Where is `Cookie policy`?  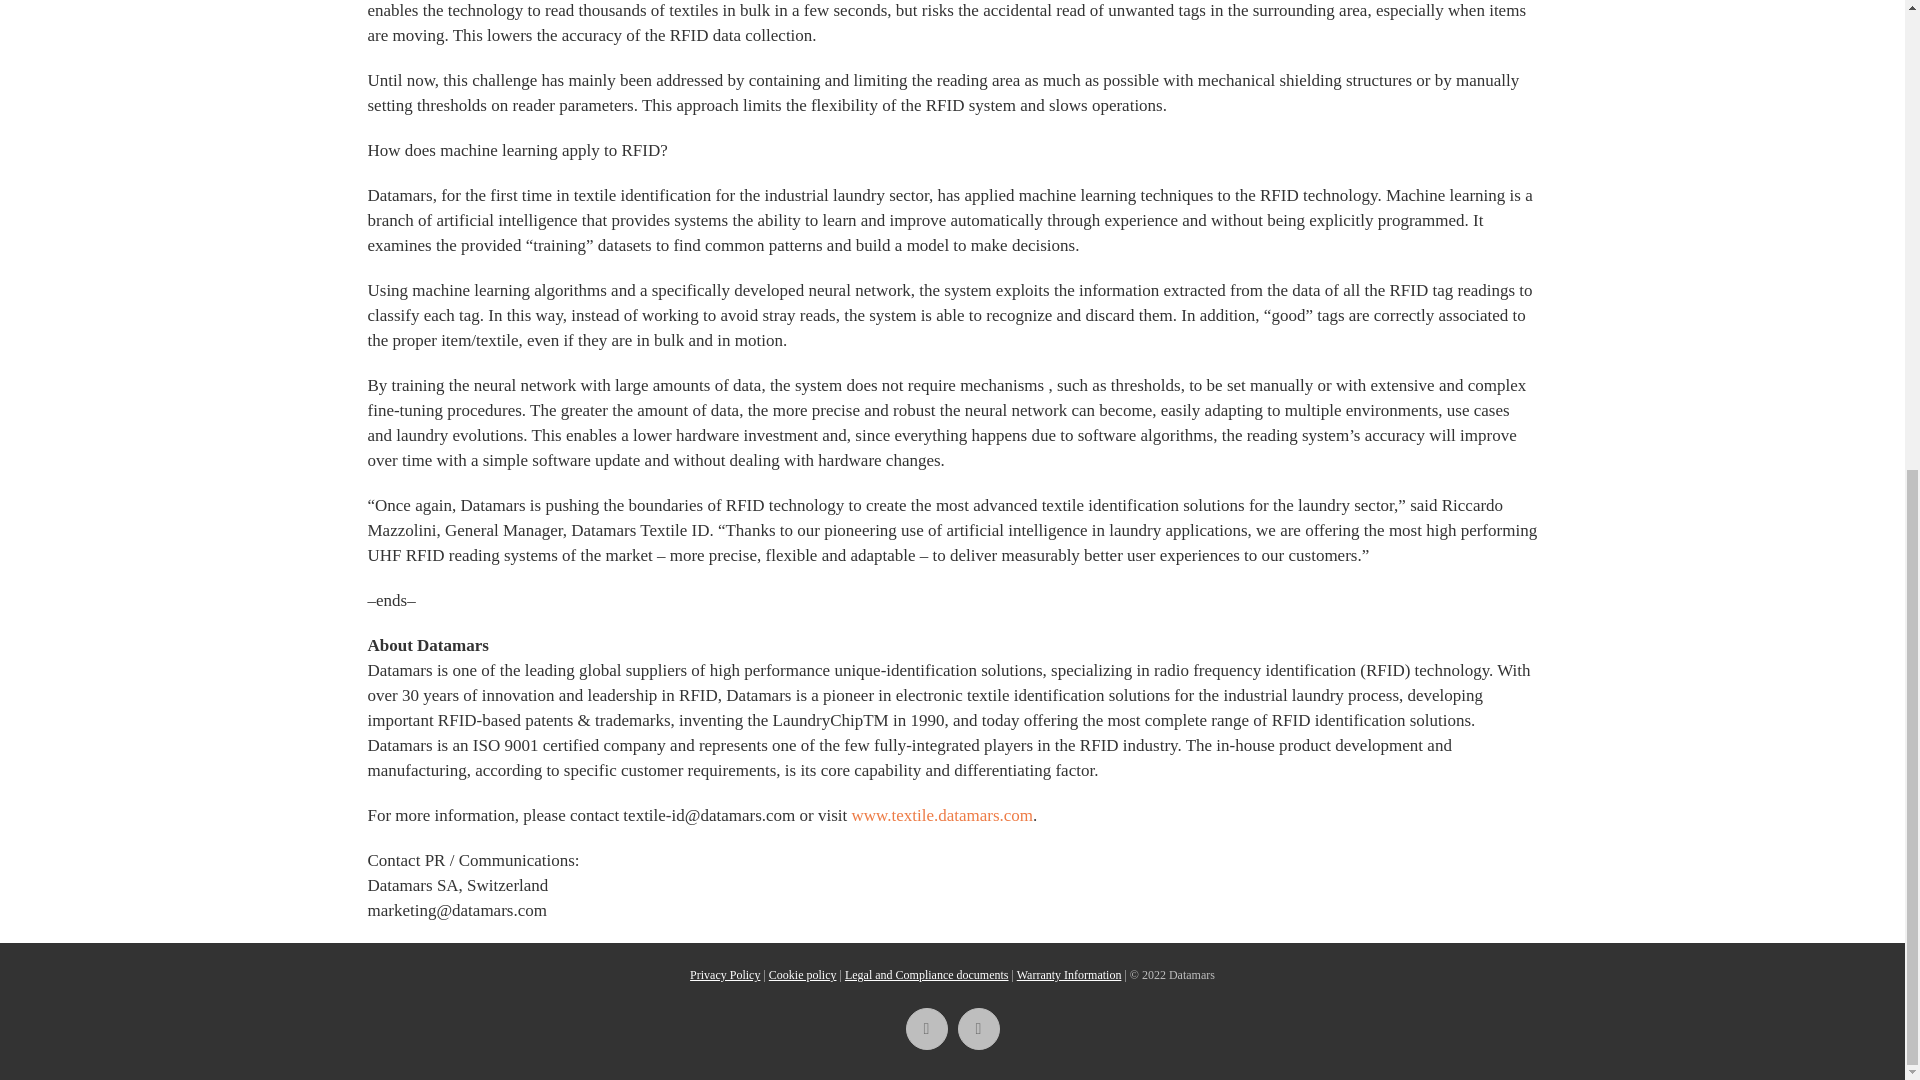
Cookie policy is located at coordinates (803, 974).